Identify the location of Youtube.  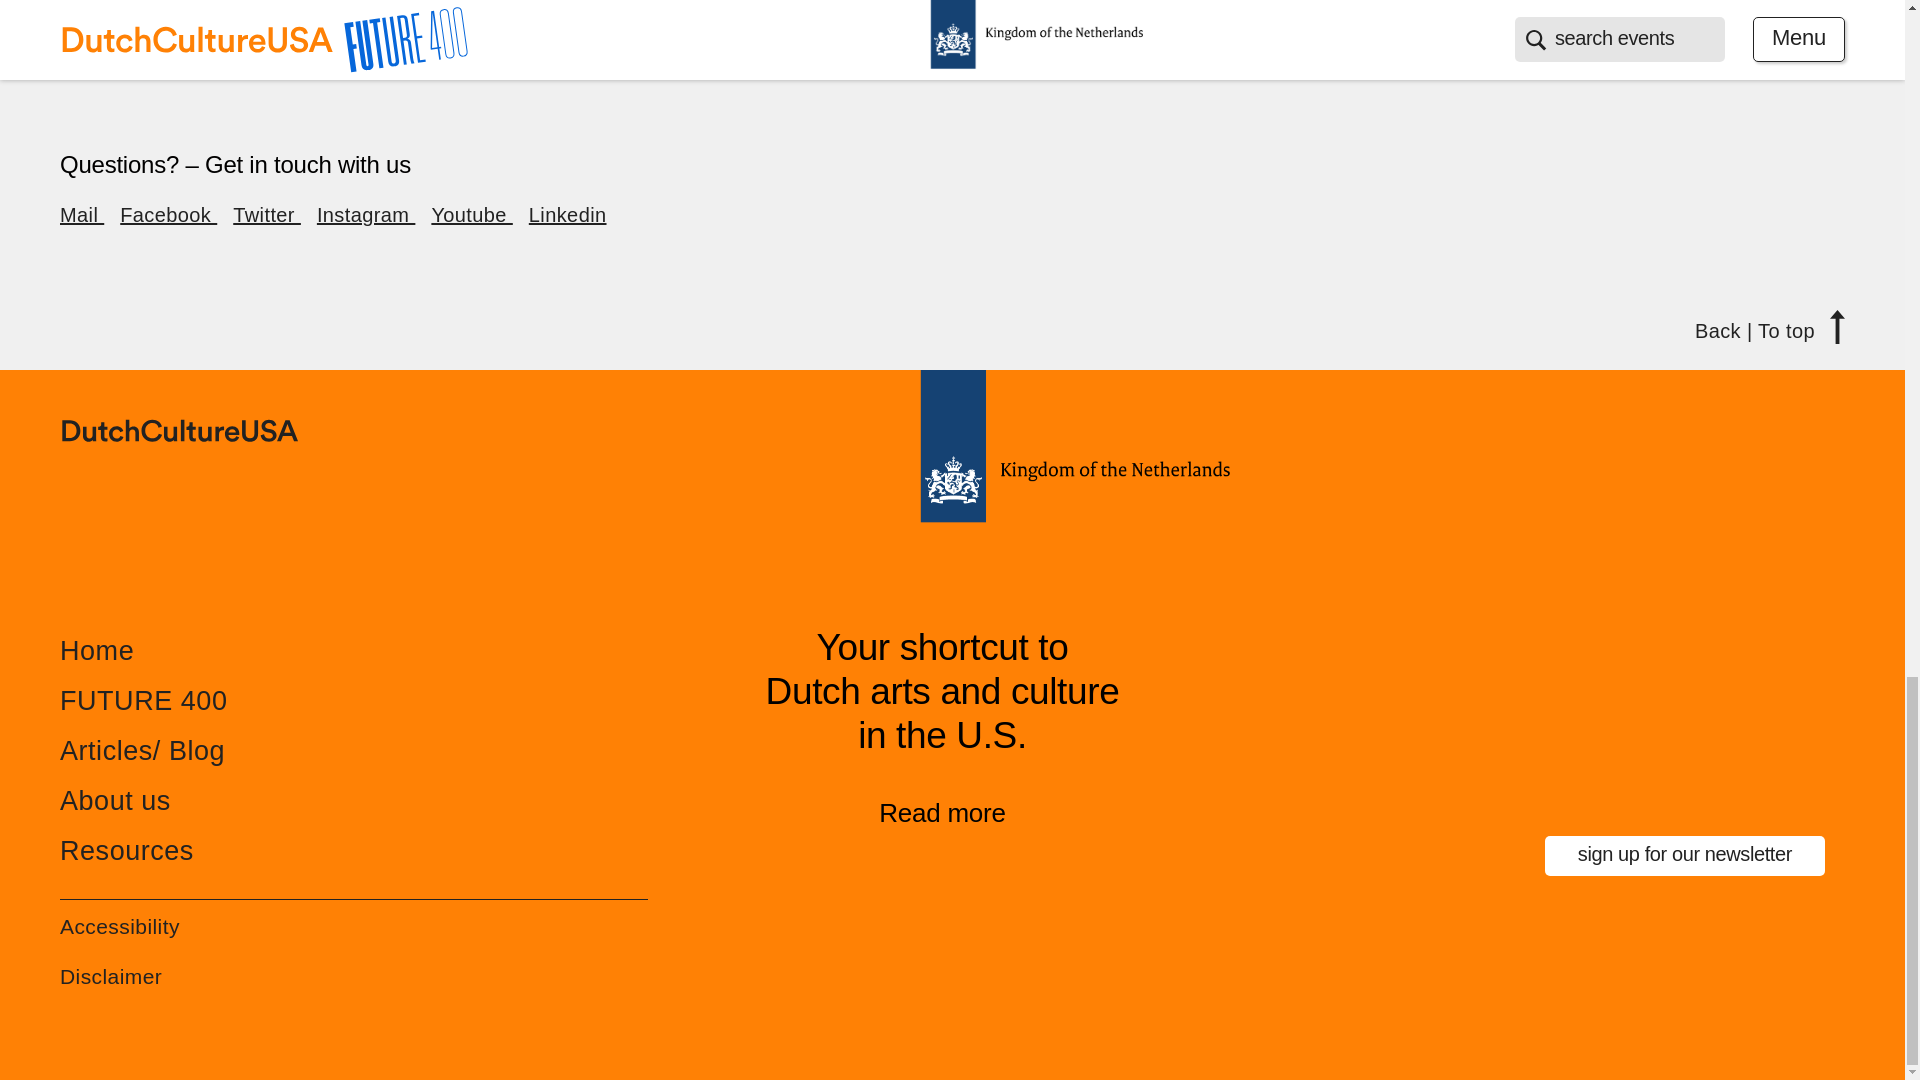
(471, 214).